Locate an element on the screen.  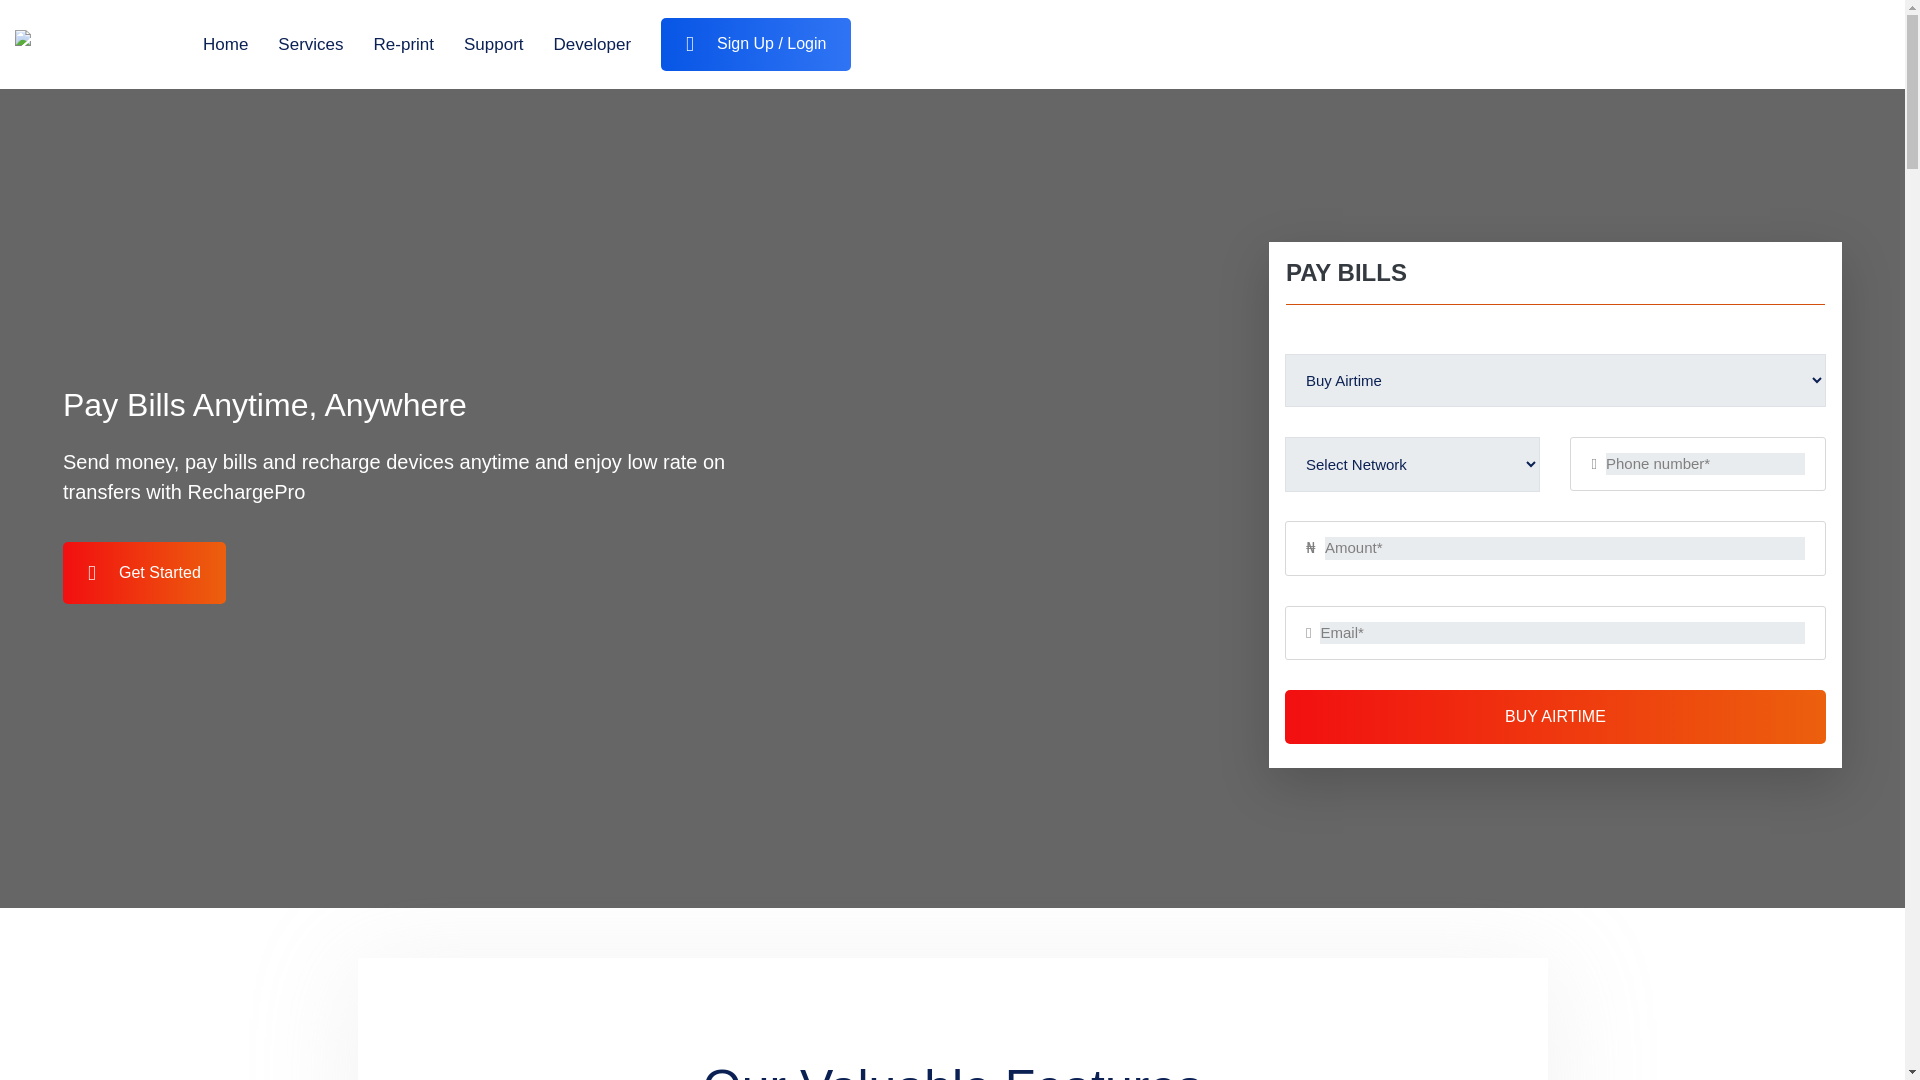
Services is located at coordinates (310, 45).